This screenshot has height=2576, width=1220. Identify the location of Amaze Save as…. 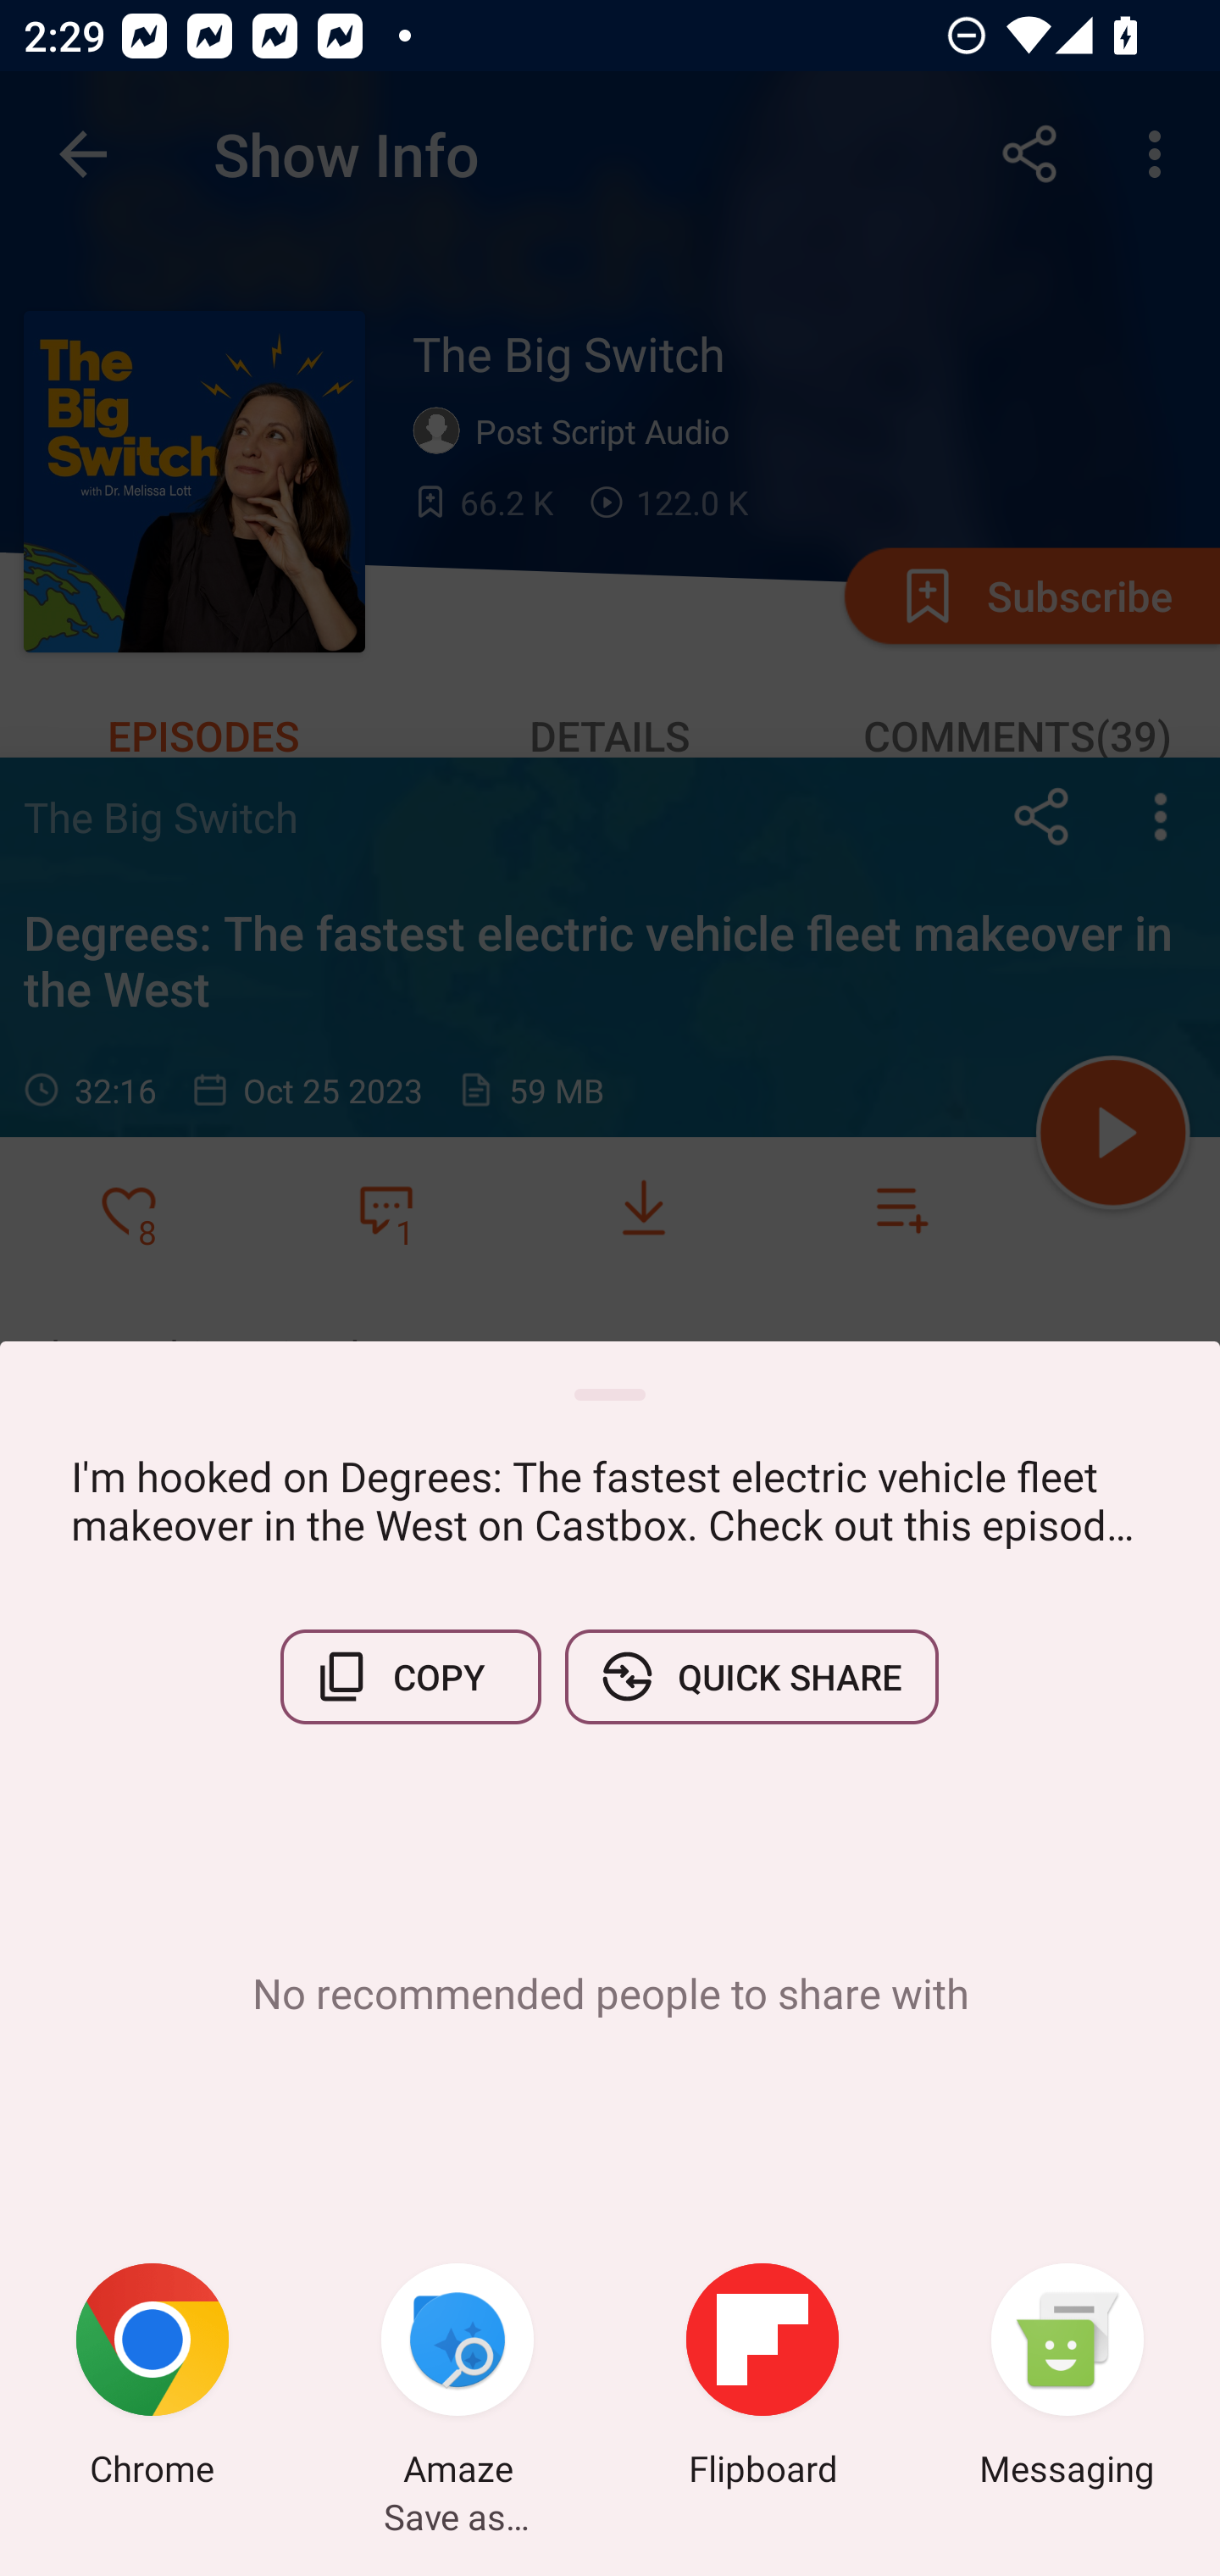
(457, 2379).